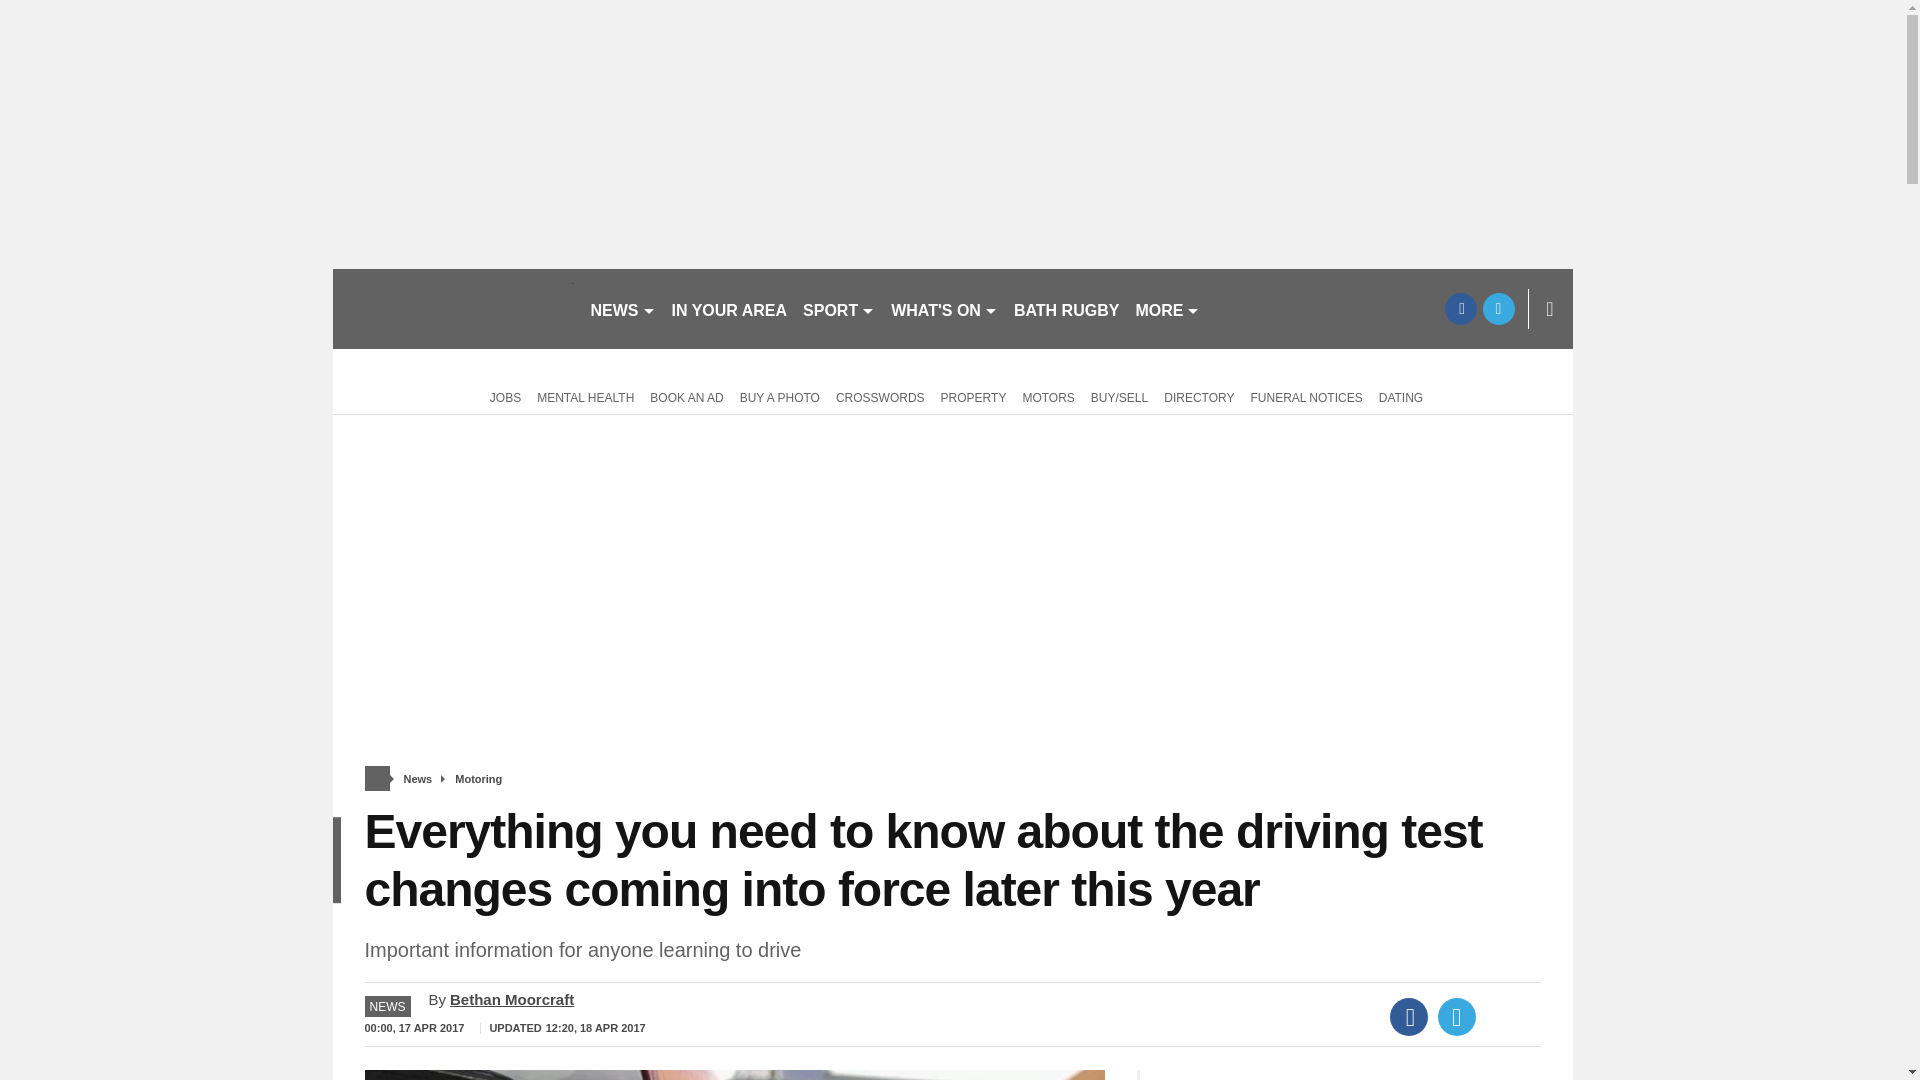  I want to click on IN YOUR AREA, so click(730, 308).